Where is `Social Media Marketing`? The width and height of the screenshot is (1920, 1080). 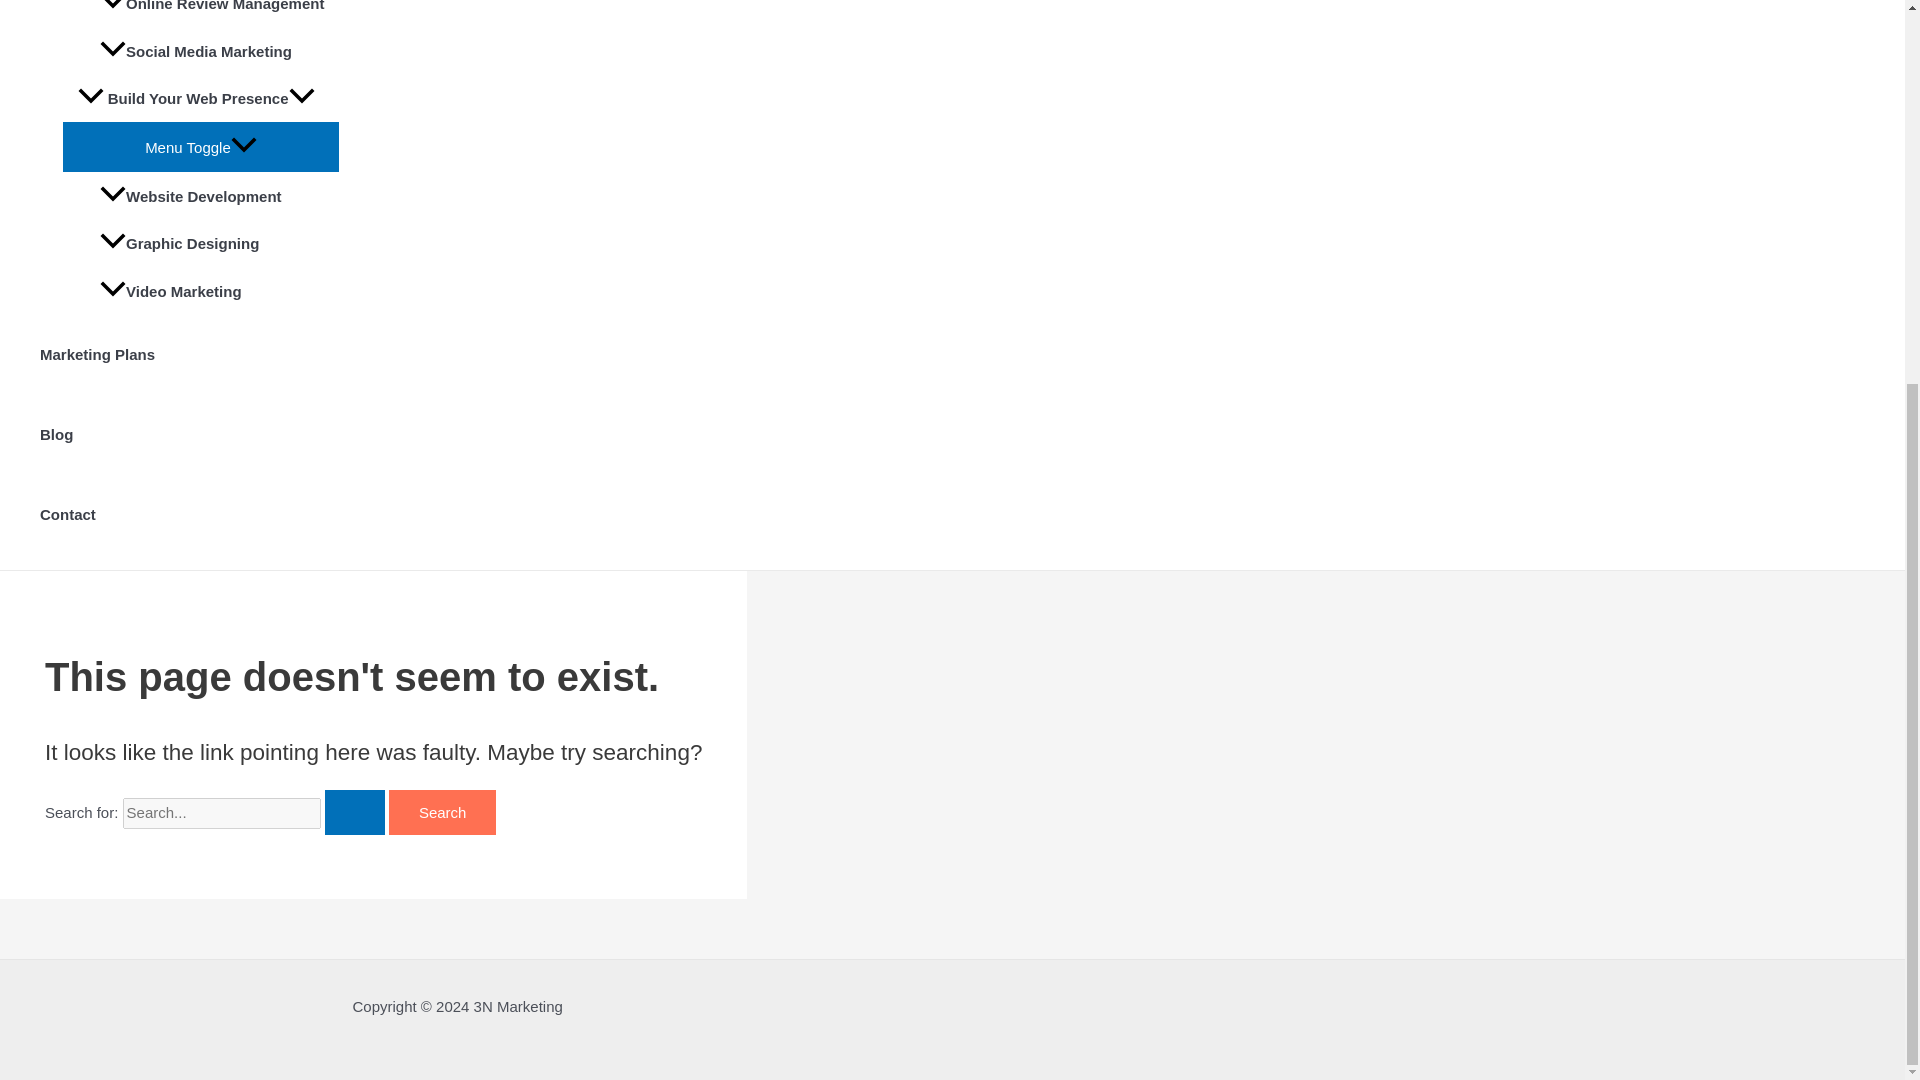
Social Media Marketing is located at coordinates (212, 50).